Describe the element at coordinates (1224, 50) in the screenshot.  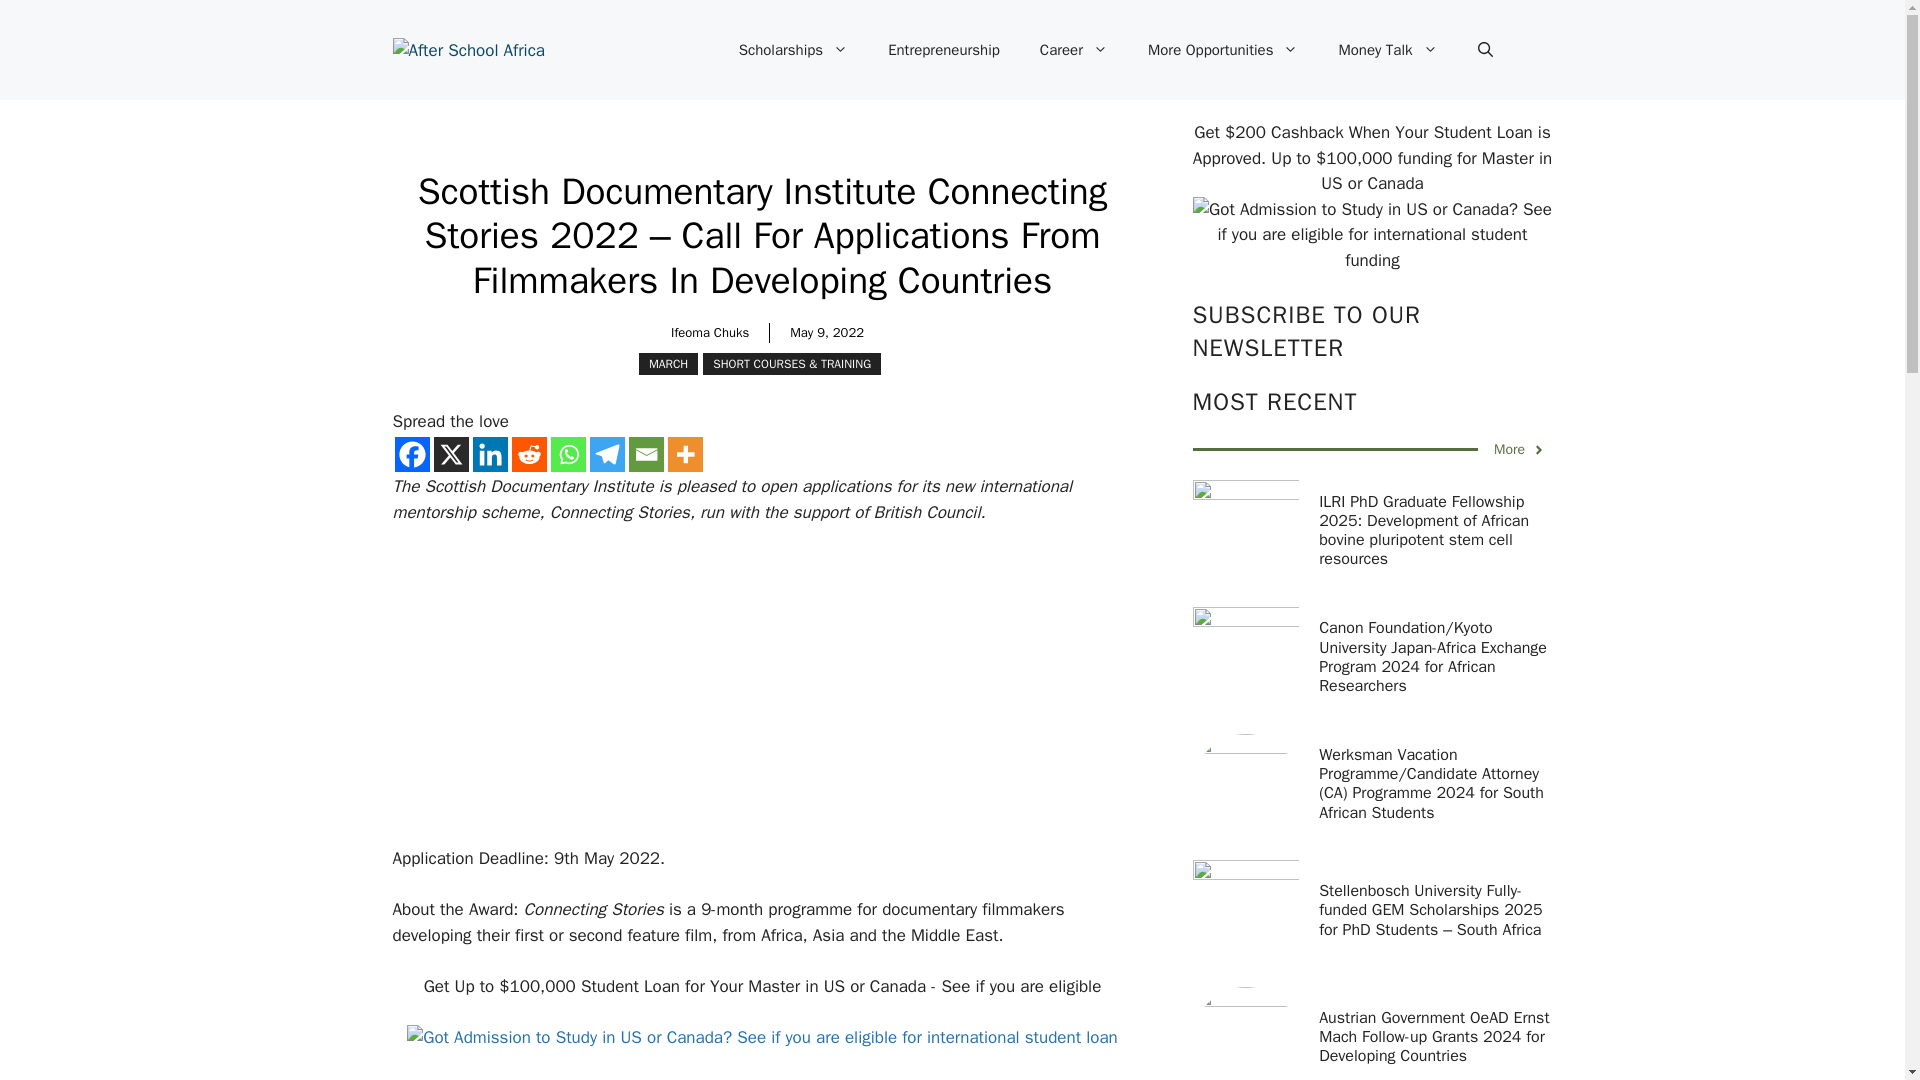
I see `More Opportunities` at that location.